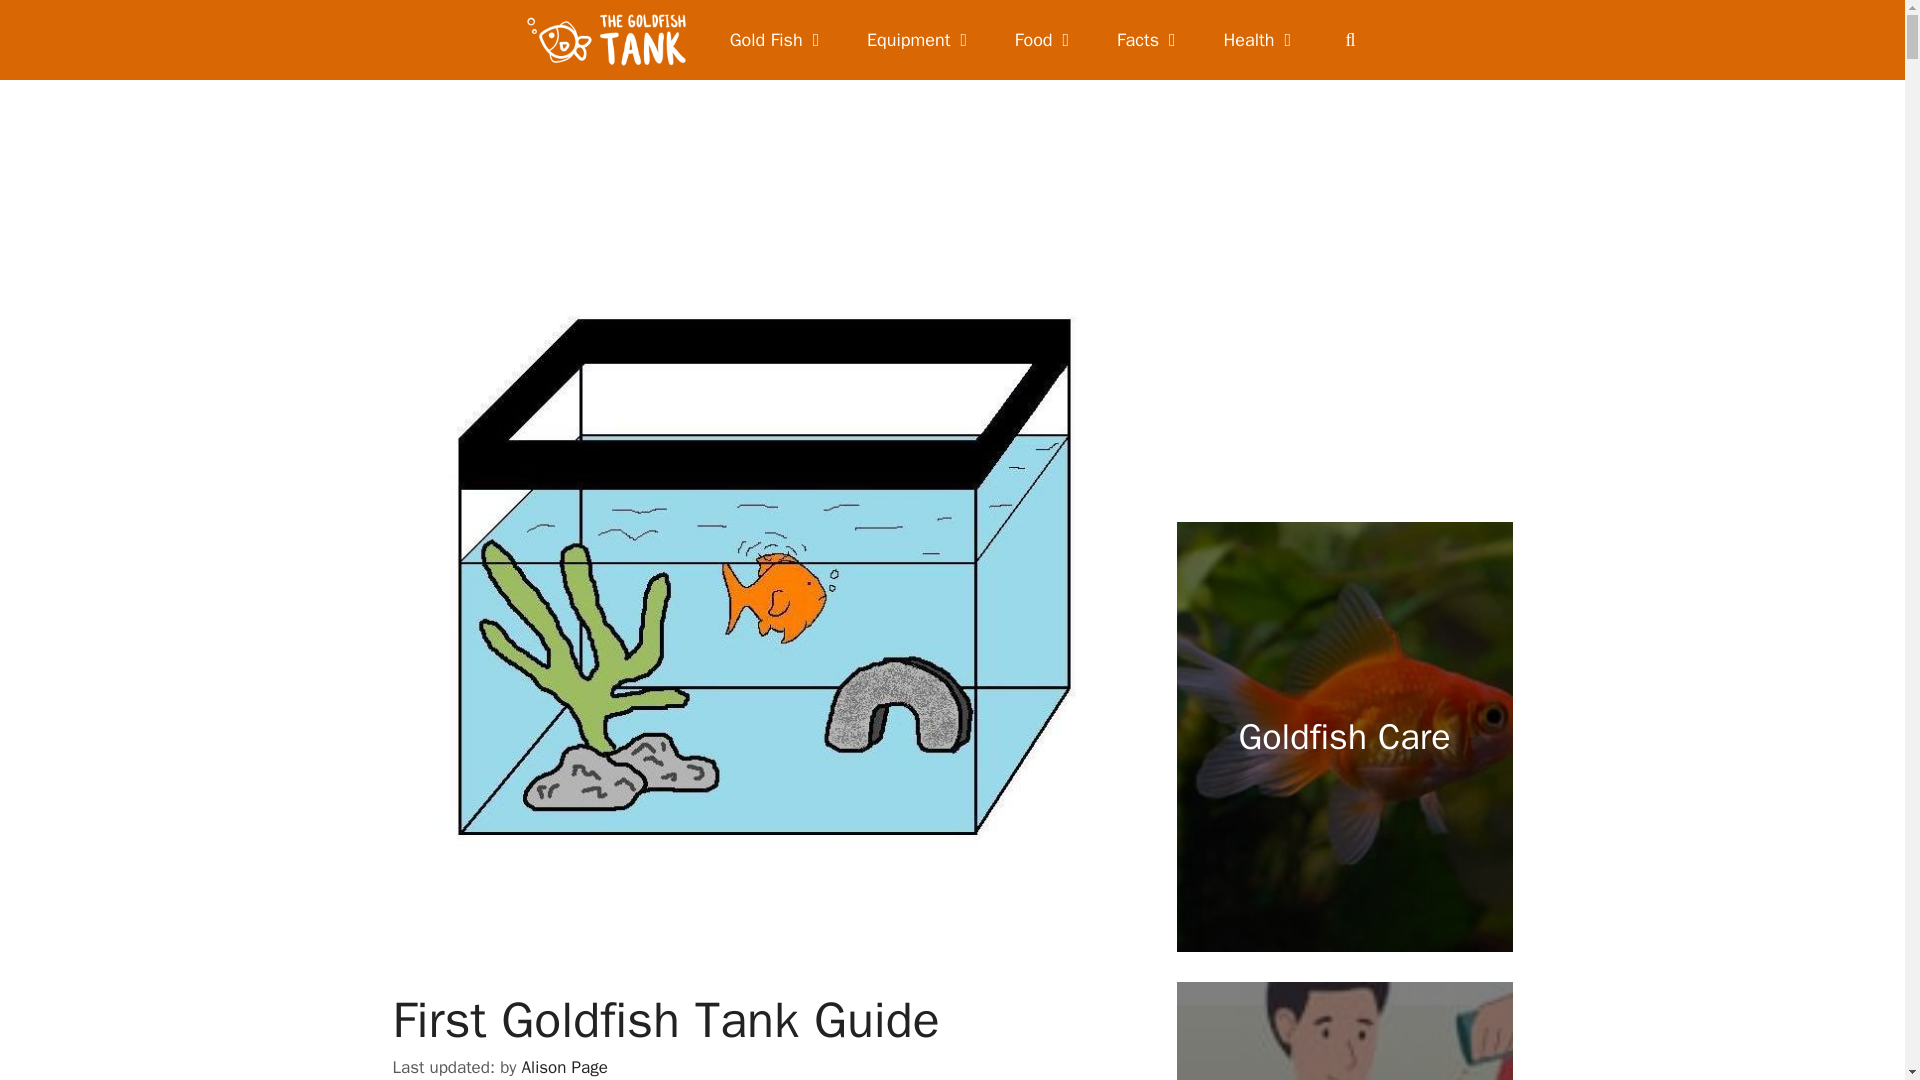  What do you see at coordinates (611, 40) in the screenshot?
I see `The Goldfish Tank` at bounding box center [611, 40].